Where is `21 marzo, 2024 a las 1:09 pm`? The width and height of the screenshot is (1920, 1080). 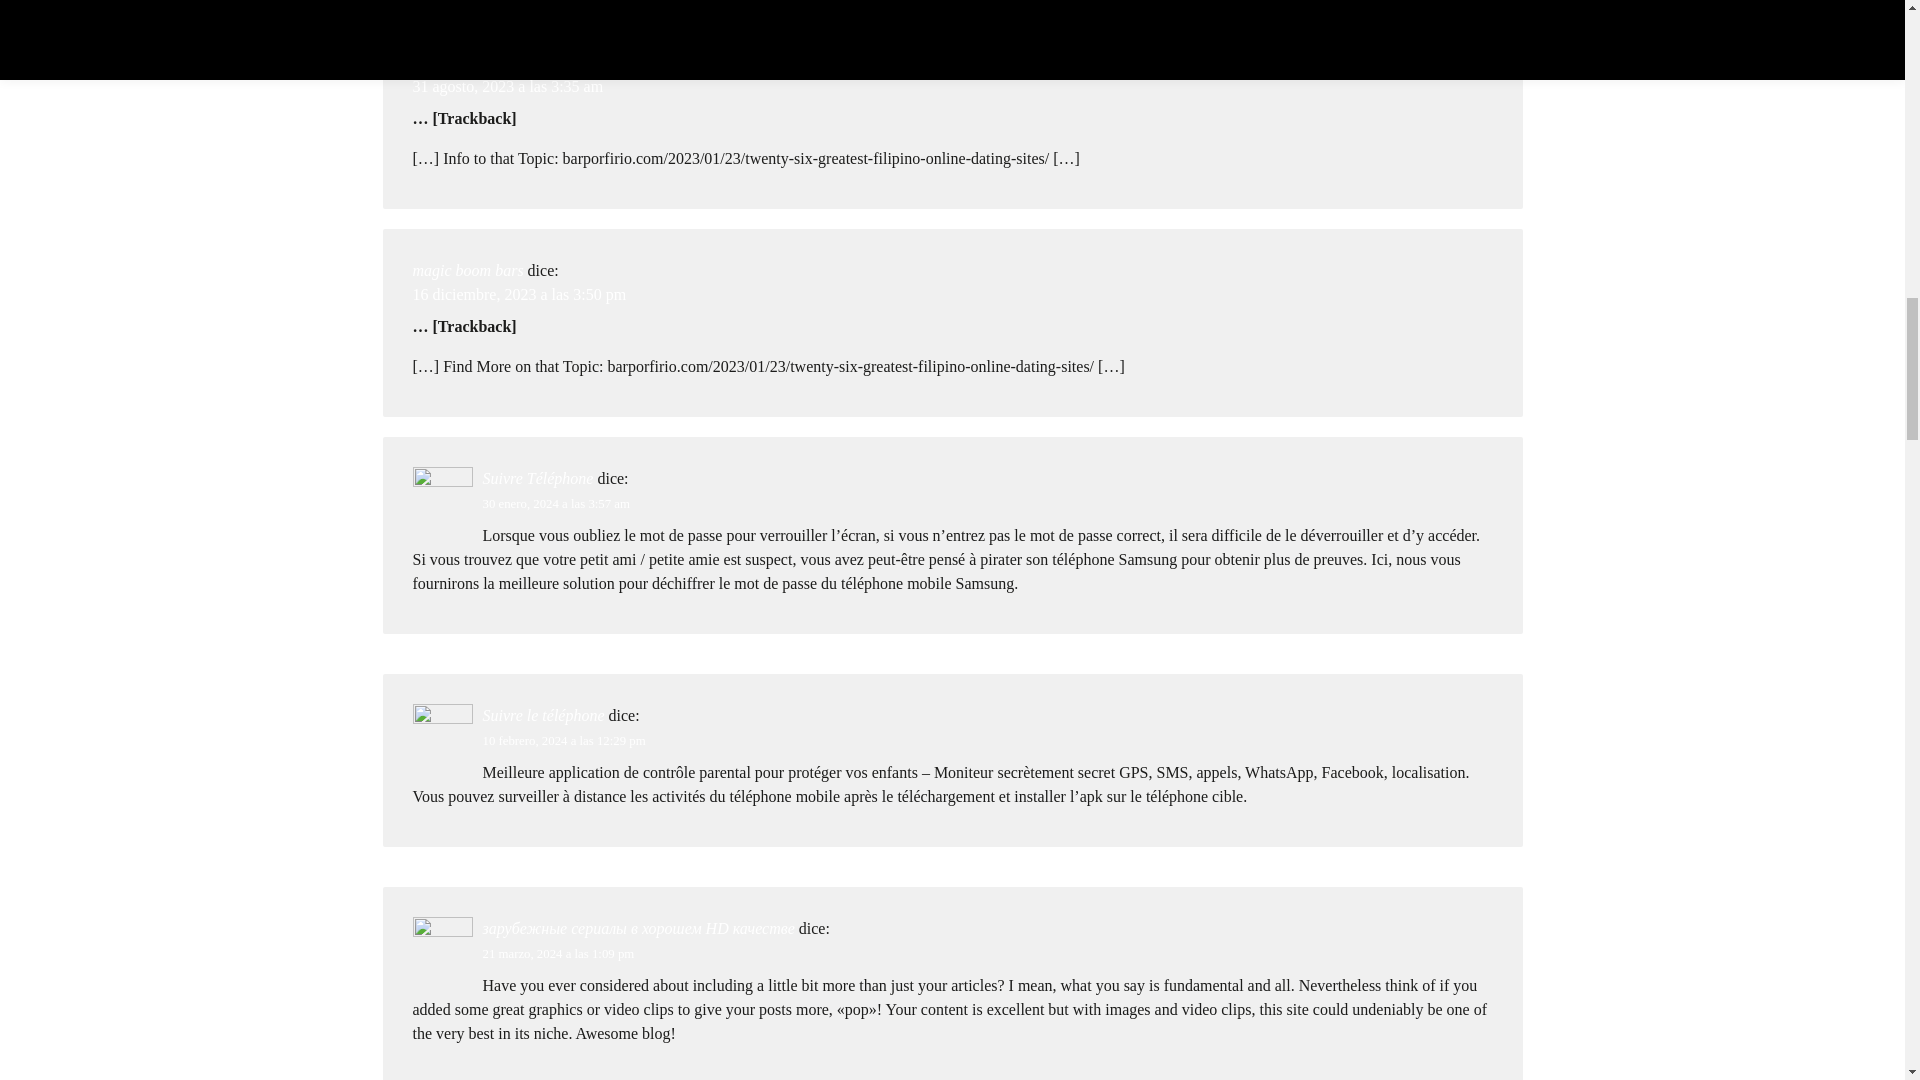 21 marzo, 2024 a las 1:09 pm is located at coordinates (557, 954).